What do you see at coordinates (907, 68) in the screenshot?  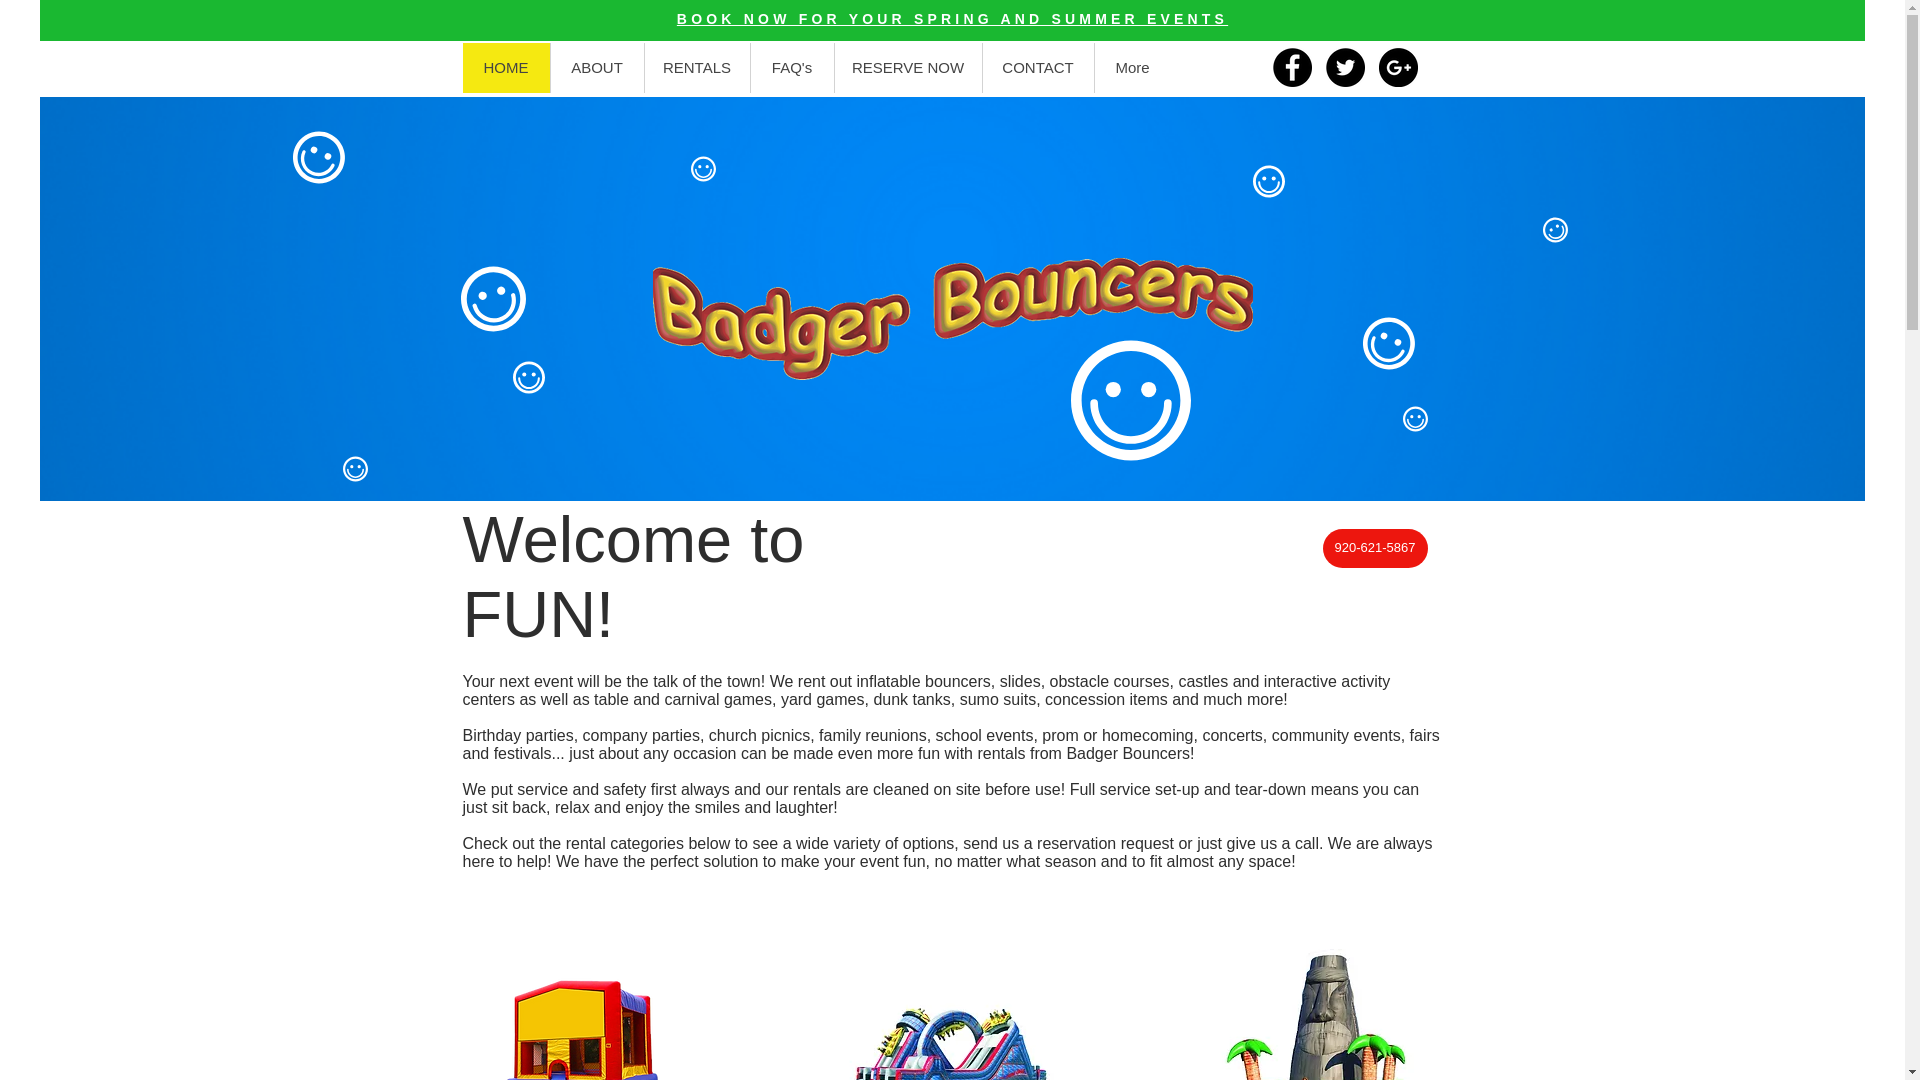 I see `RESERVE NOW` at bounding box center [907, 68].